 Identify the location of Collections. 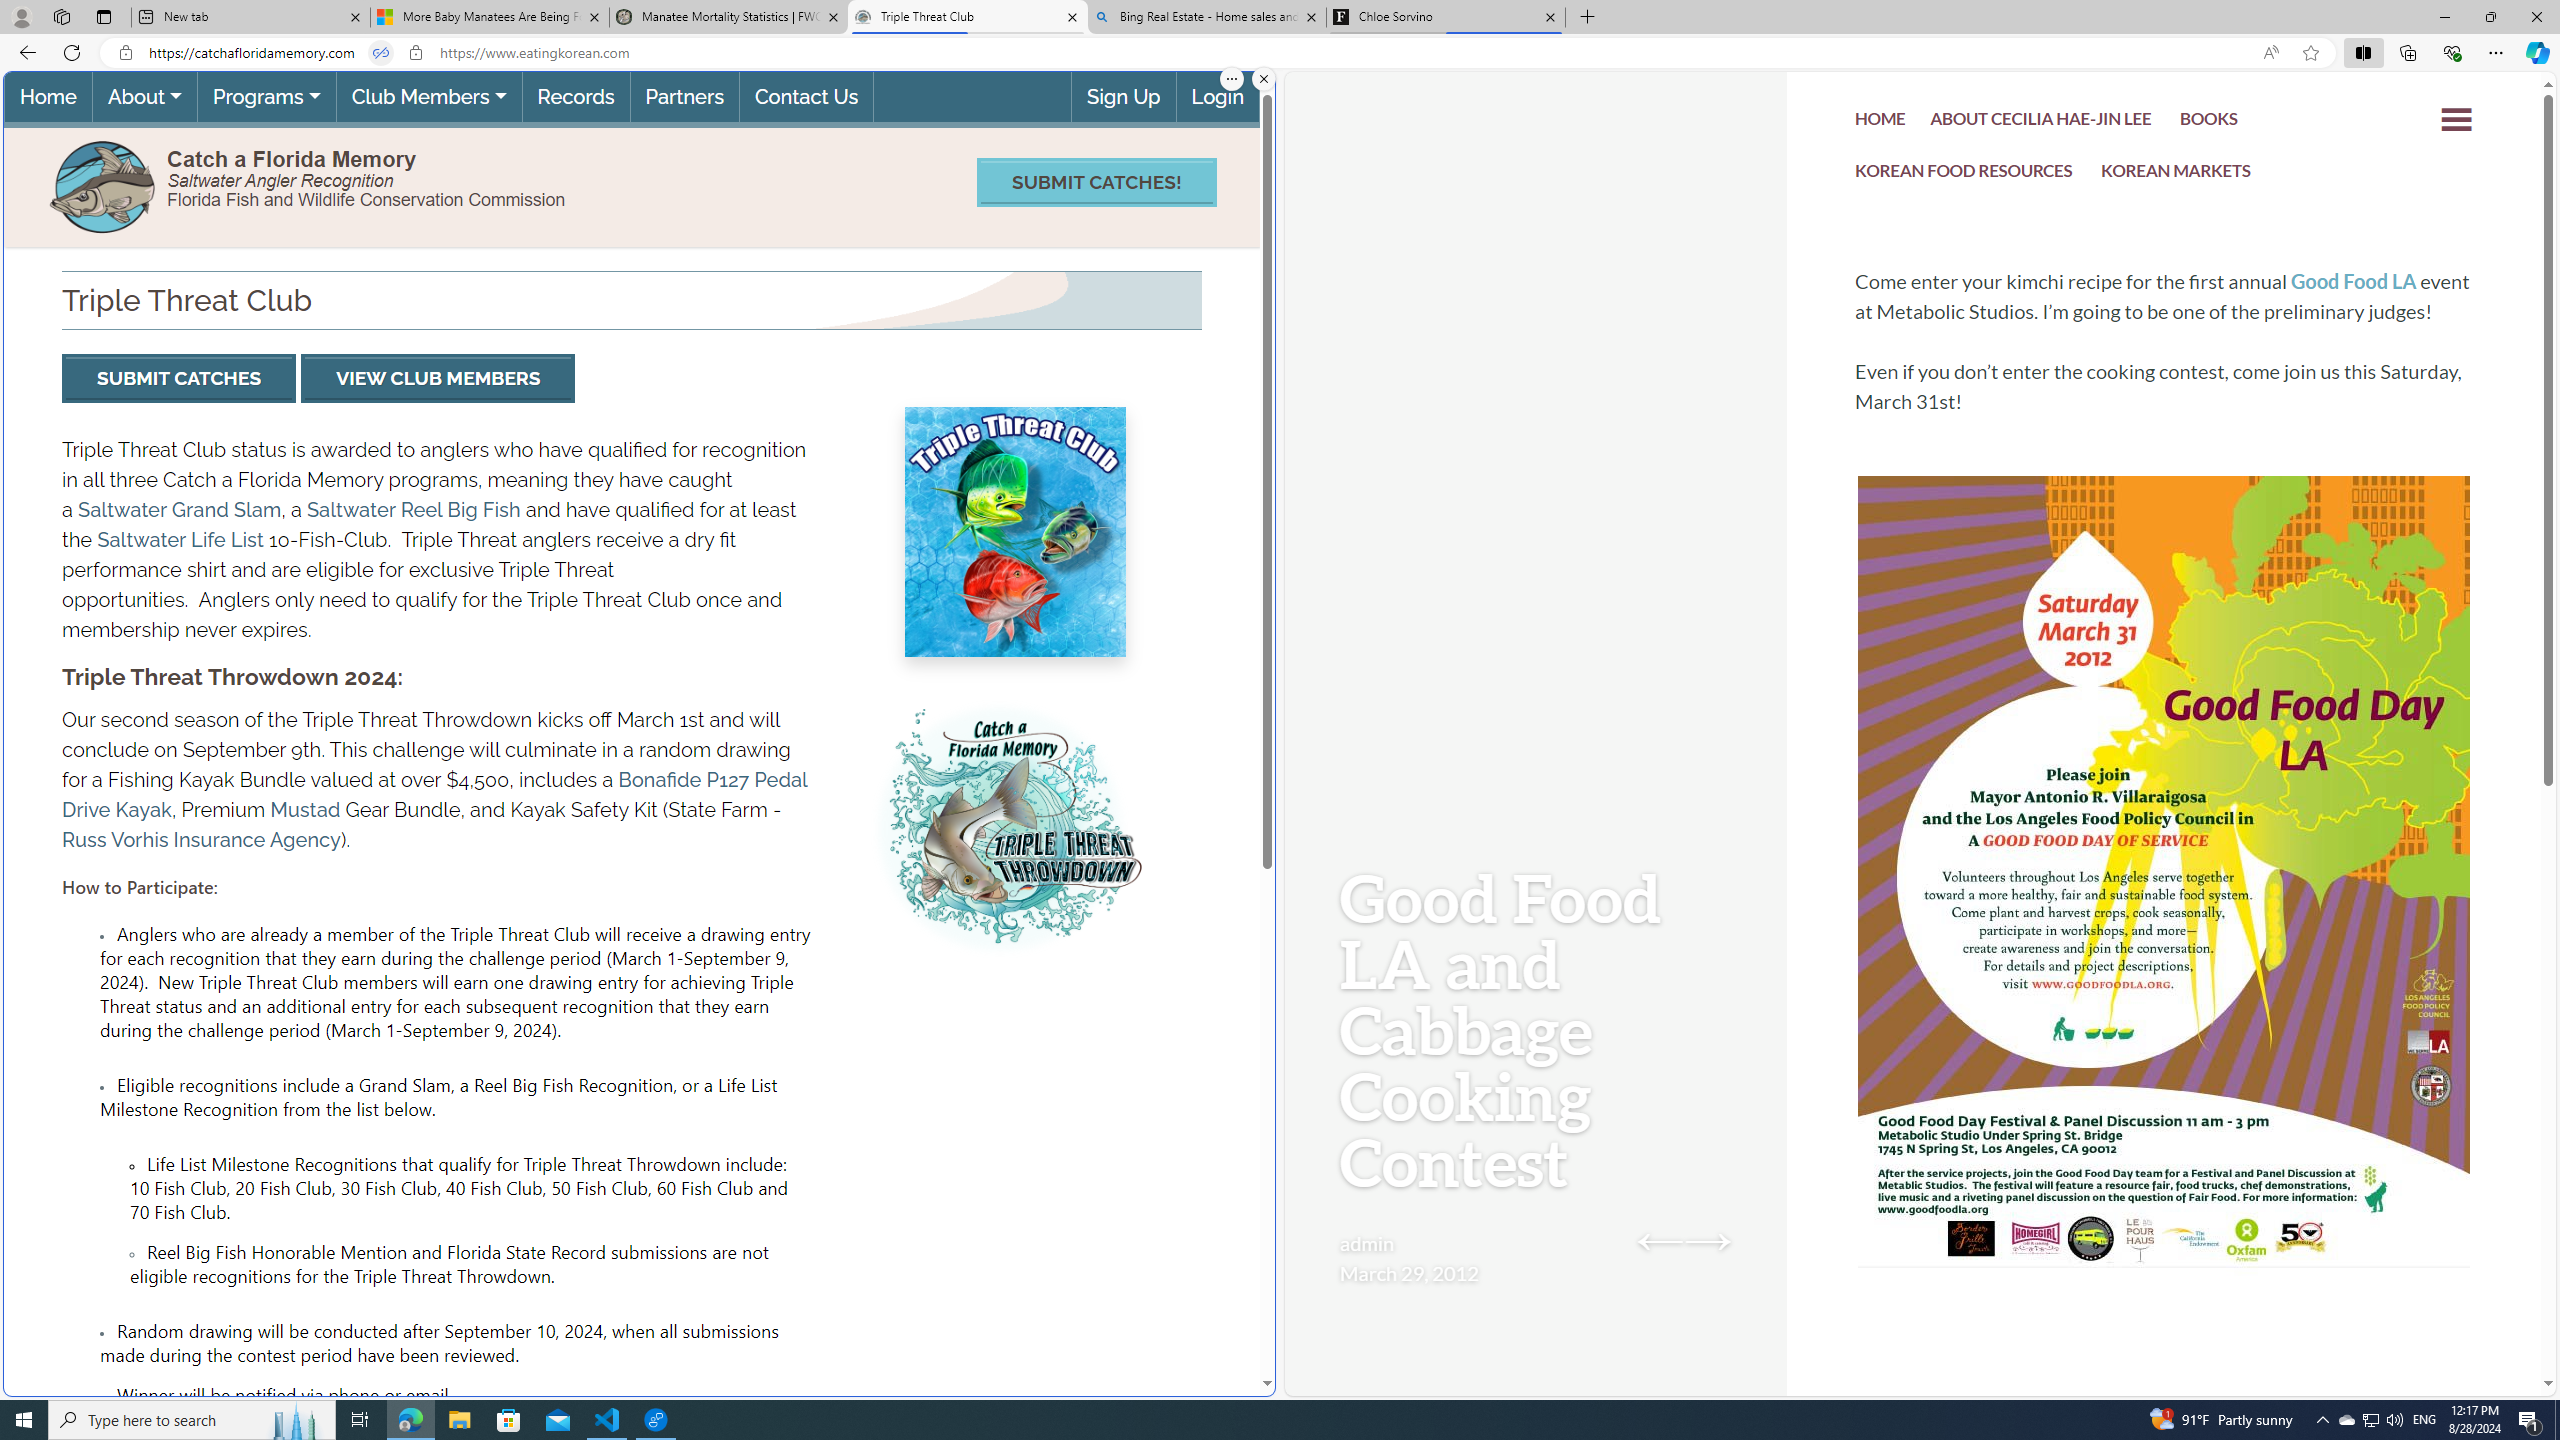
(2407, 52).